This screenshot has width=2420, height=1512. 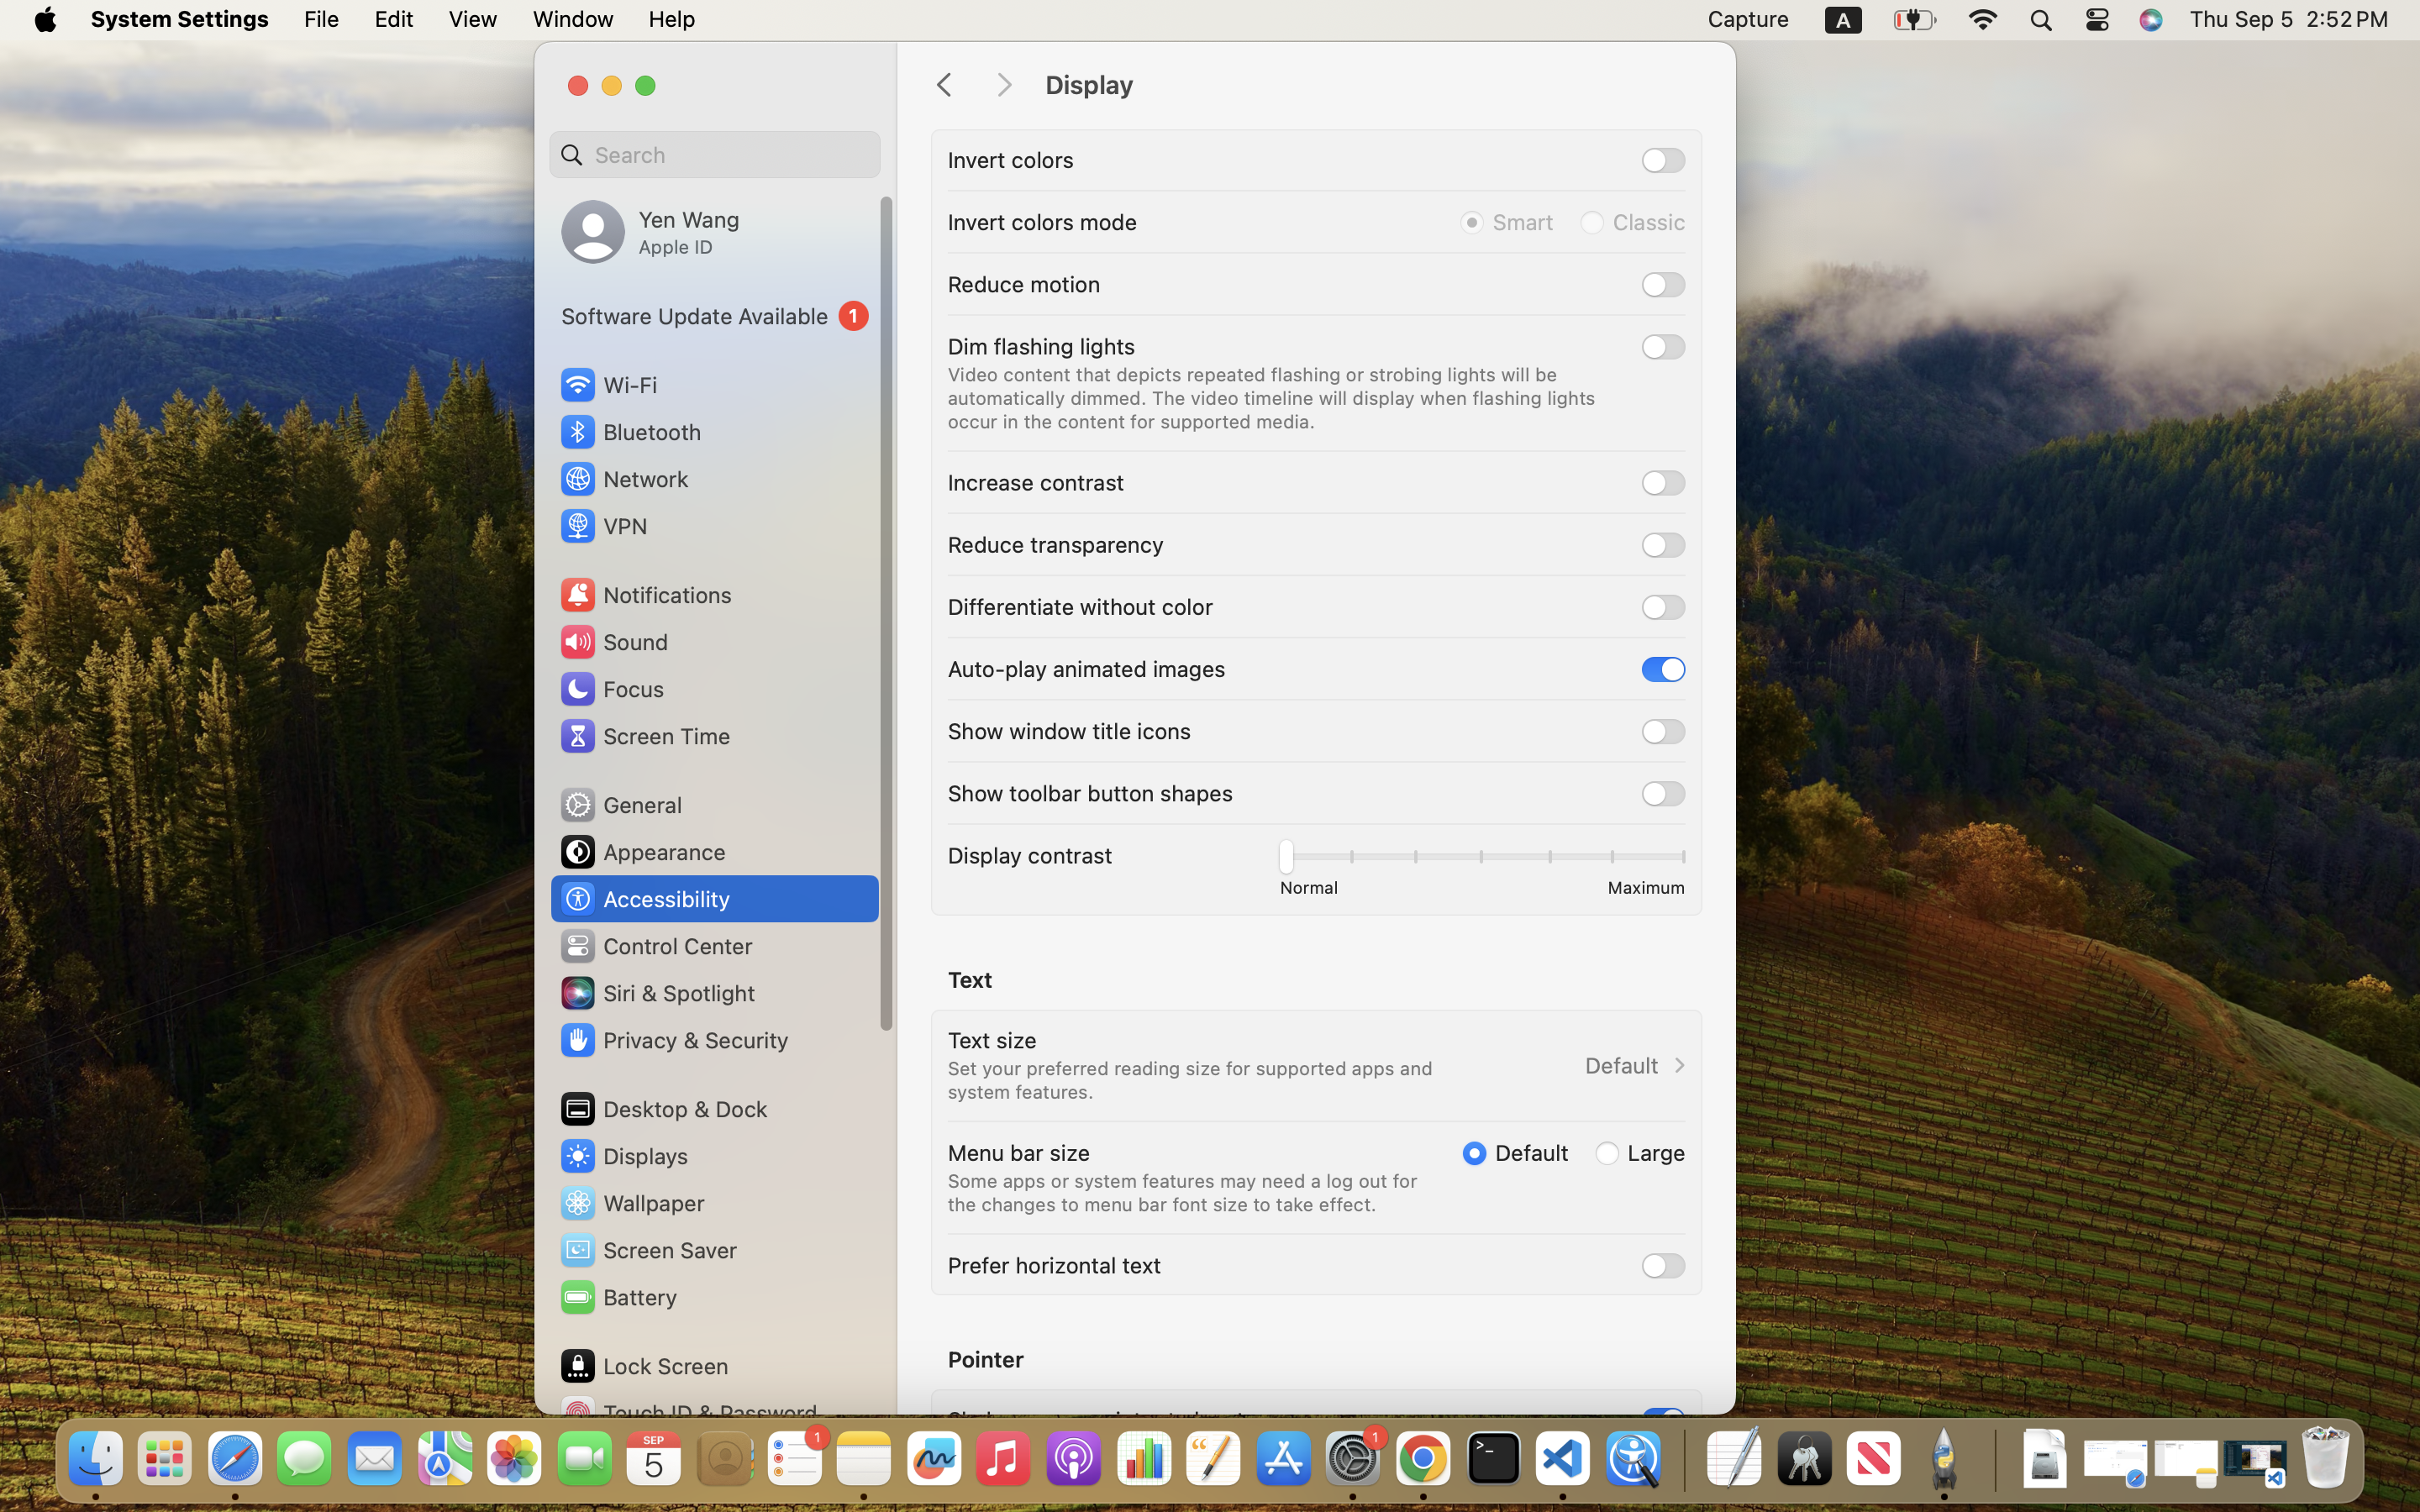 What do you see at coordinates (1664, 1420) in the screenshot?
I see `1` at bounding box center [1664, 1420].